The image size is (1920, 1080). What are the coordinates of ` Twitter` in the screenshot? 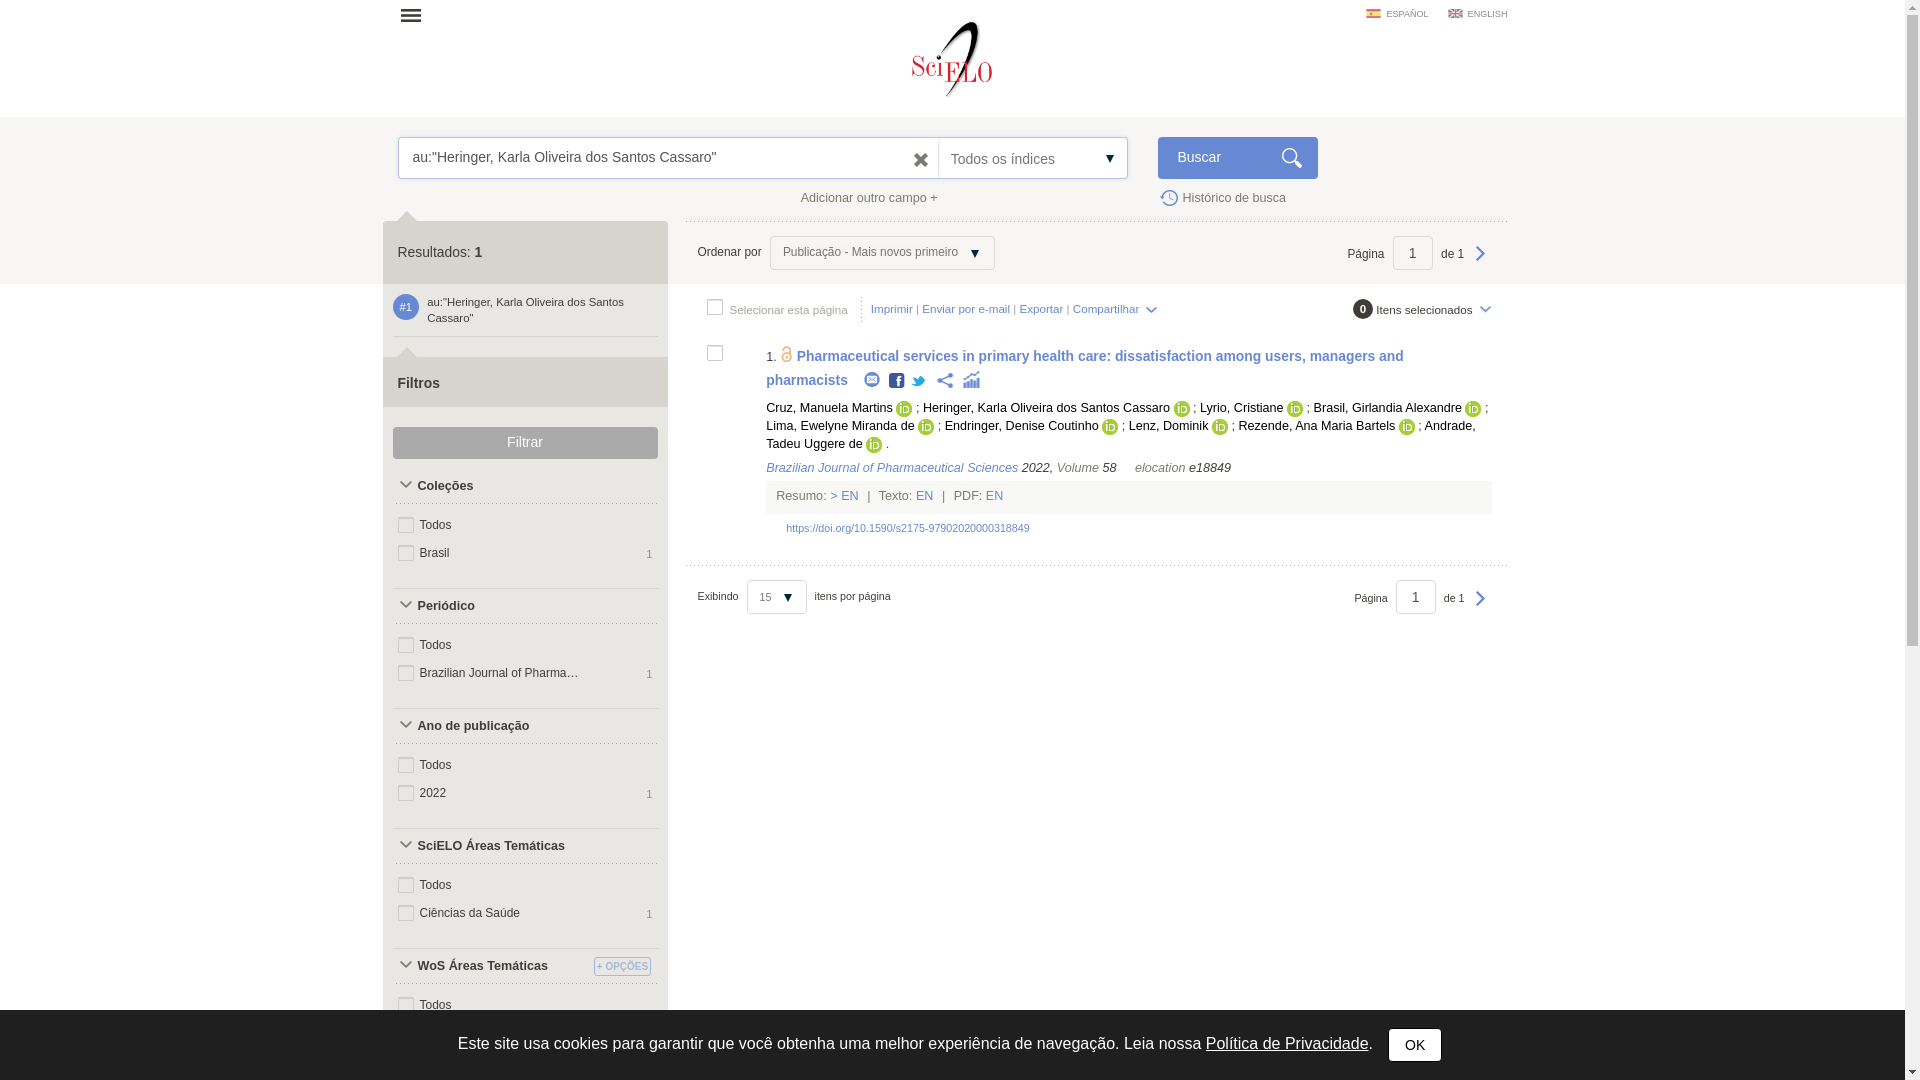 It's located at (918, 380).